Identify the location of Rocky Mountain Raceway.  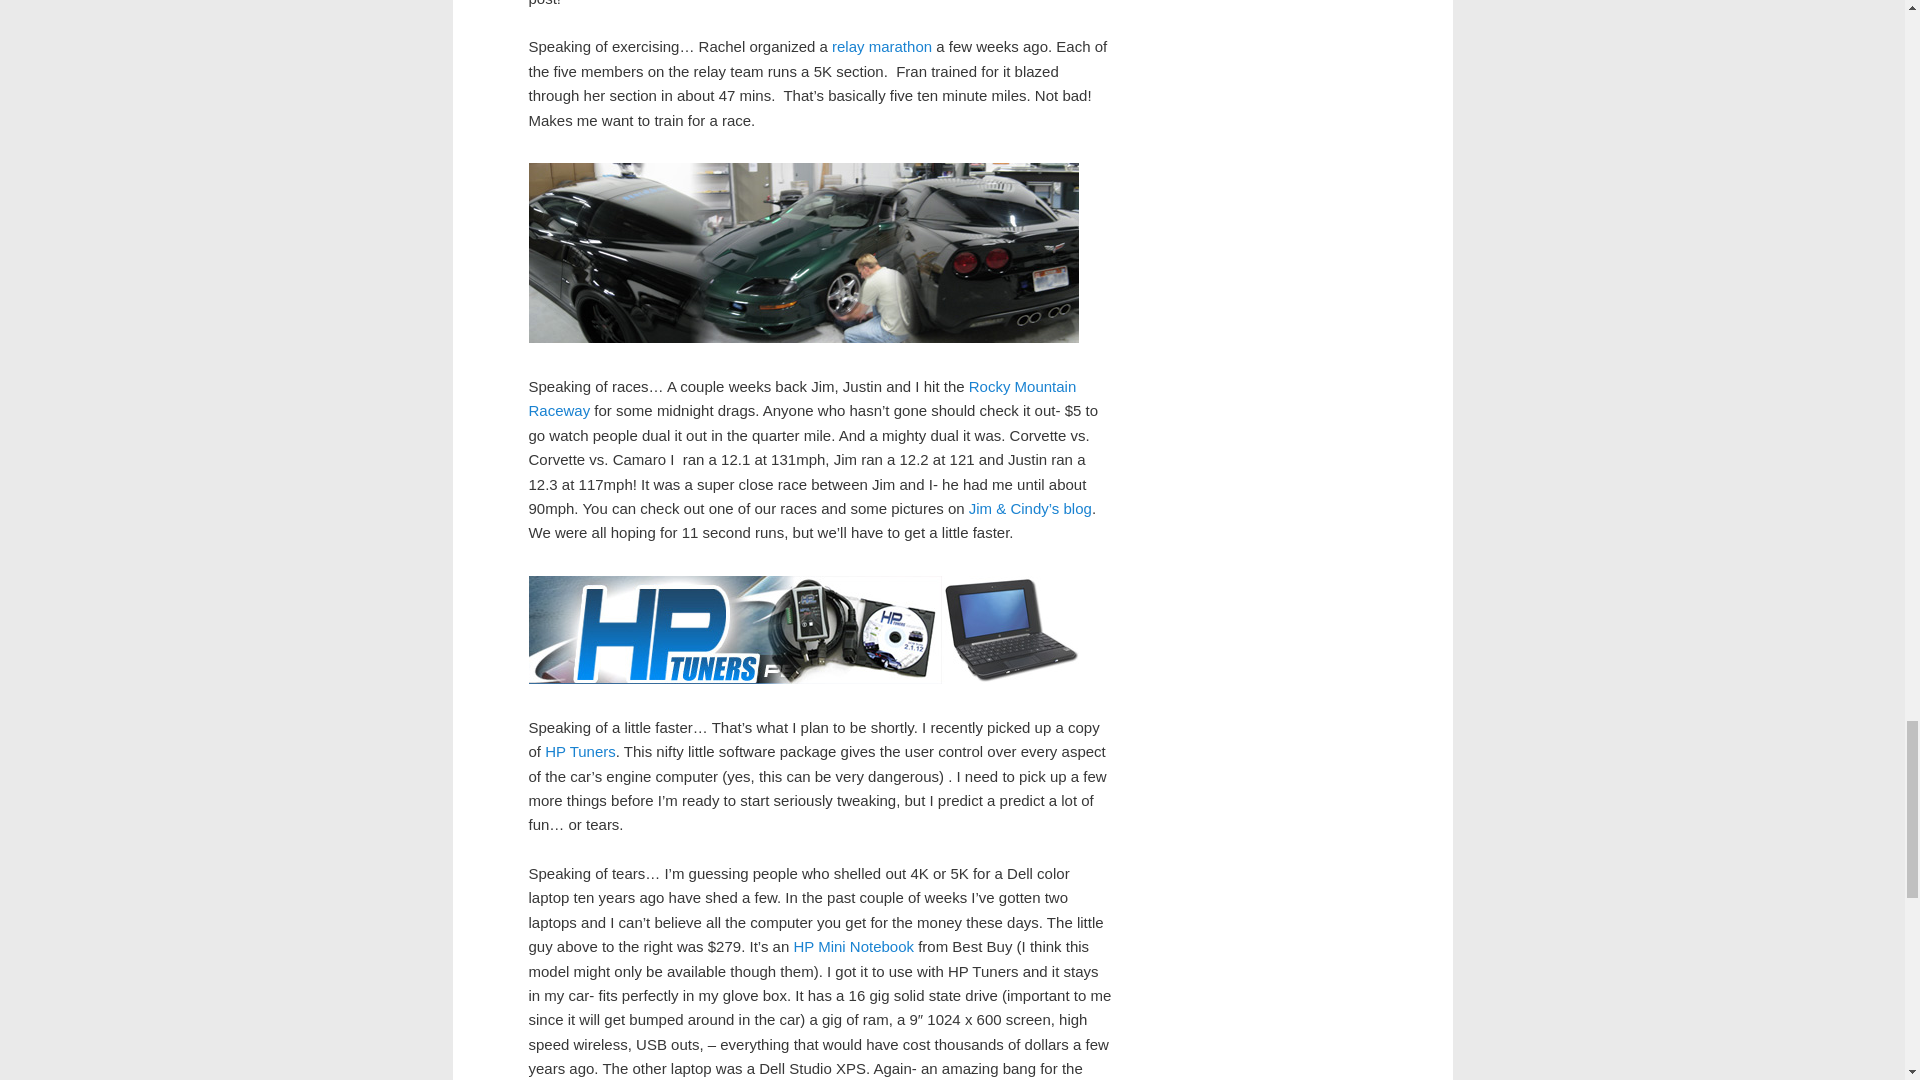
(802, 398).